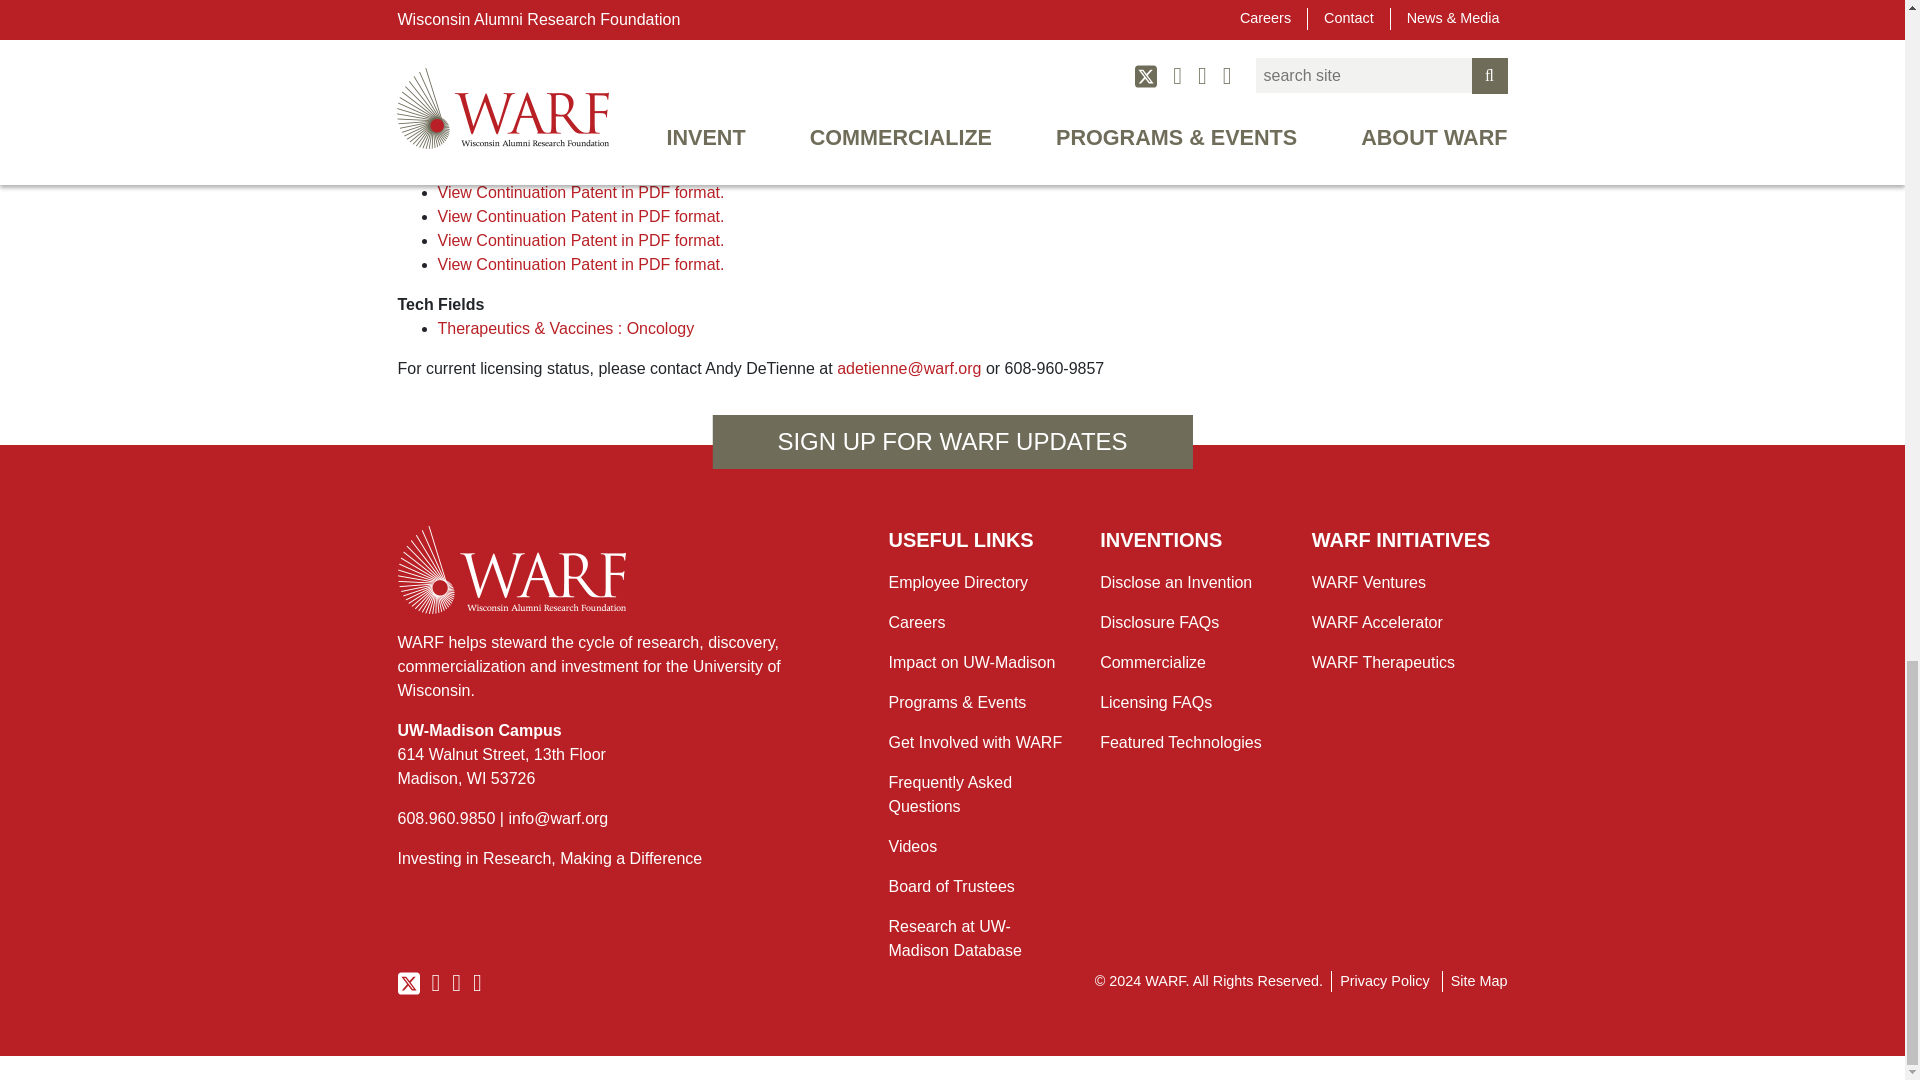  Describe the element at coordinates (1190, 662) in the screenshot. I see `Commercialize` at that location.